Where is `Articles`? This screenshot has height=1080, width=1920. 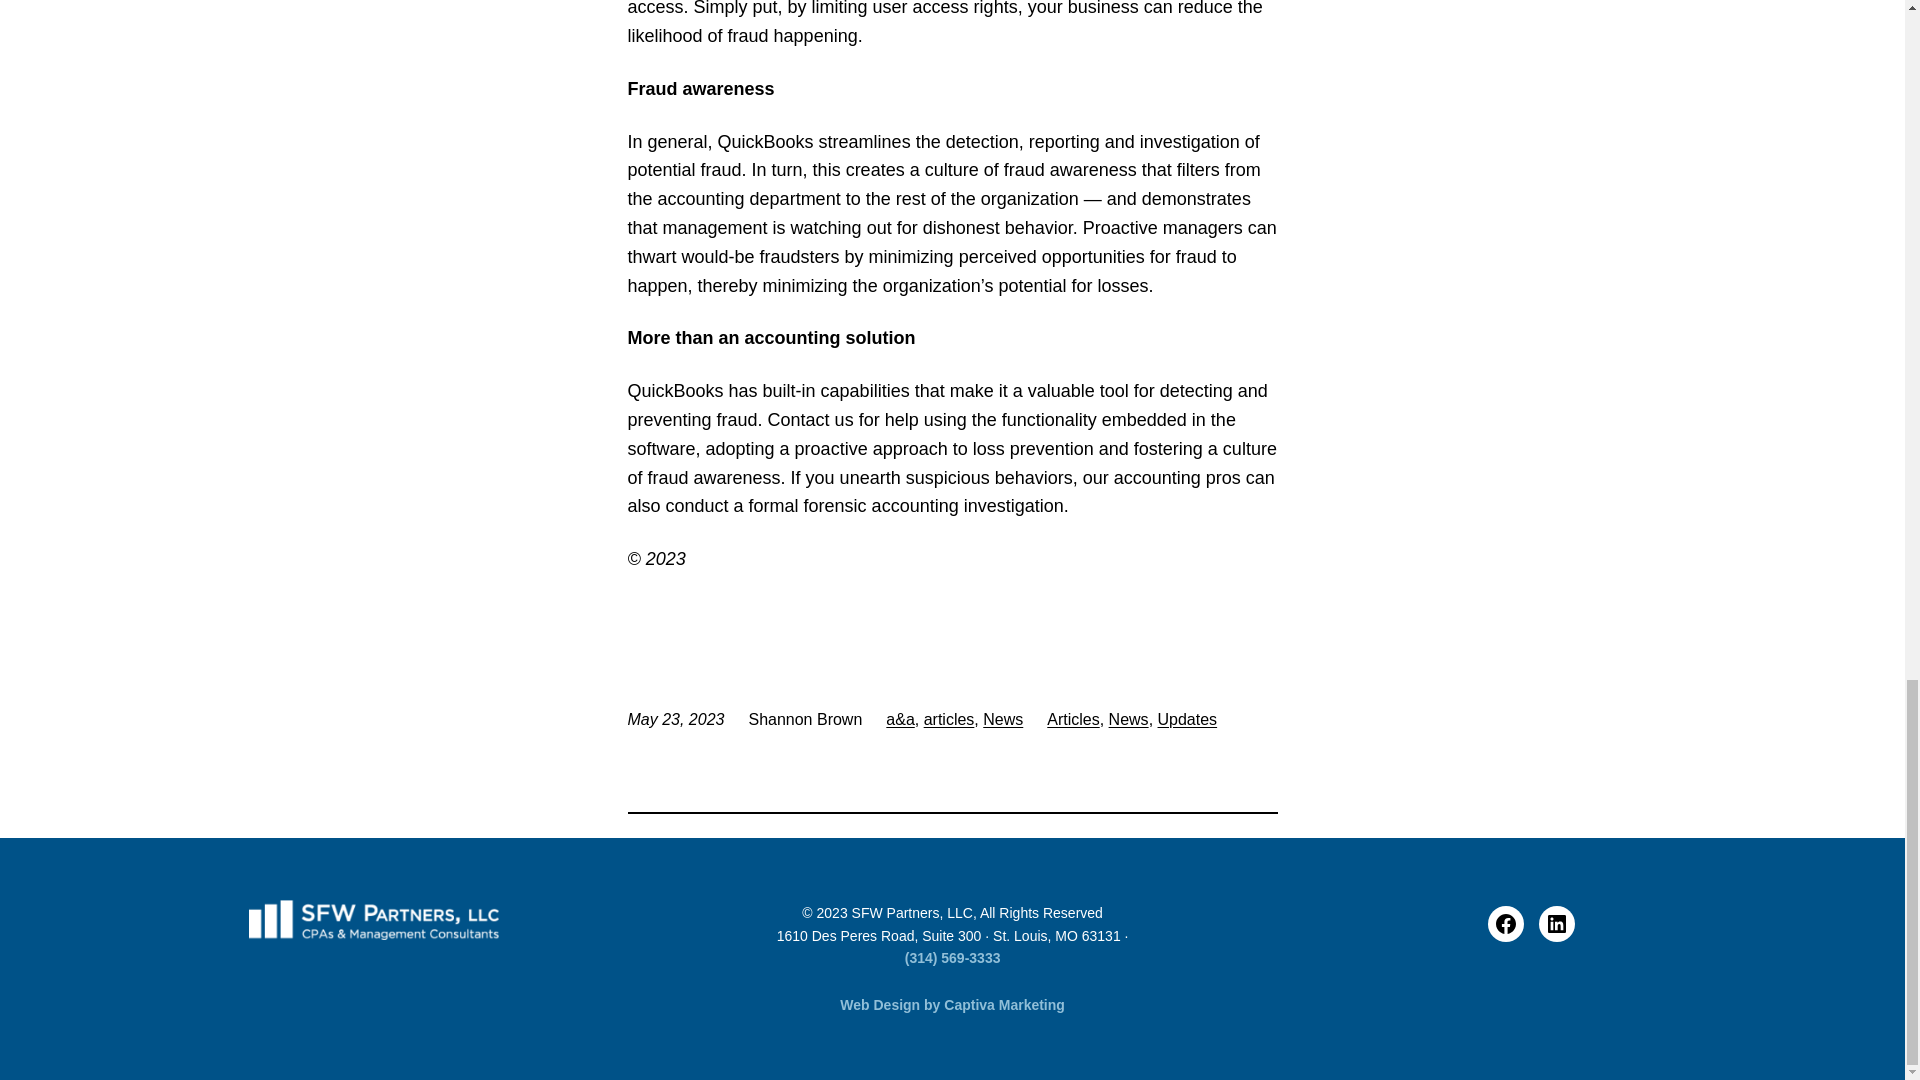
Articles is located at coordinates (1072, 718).